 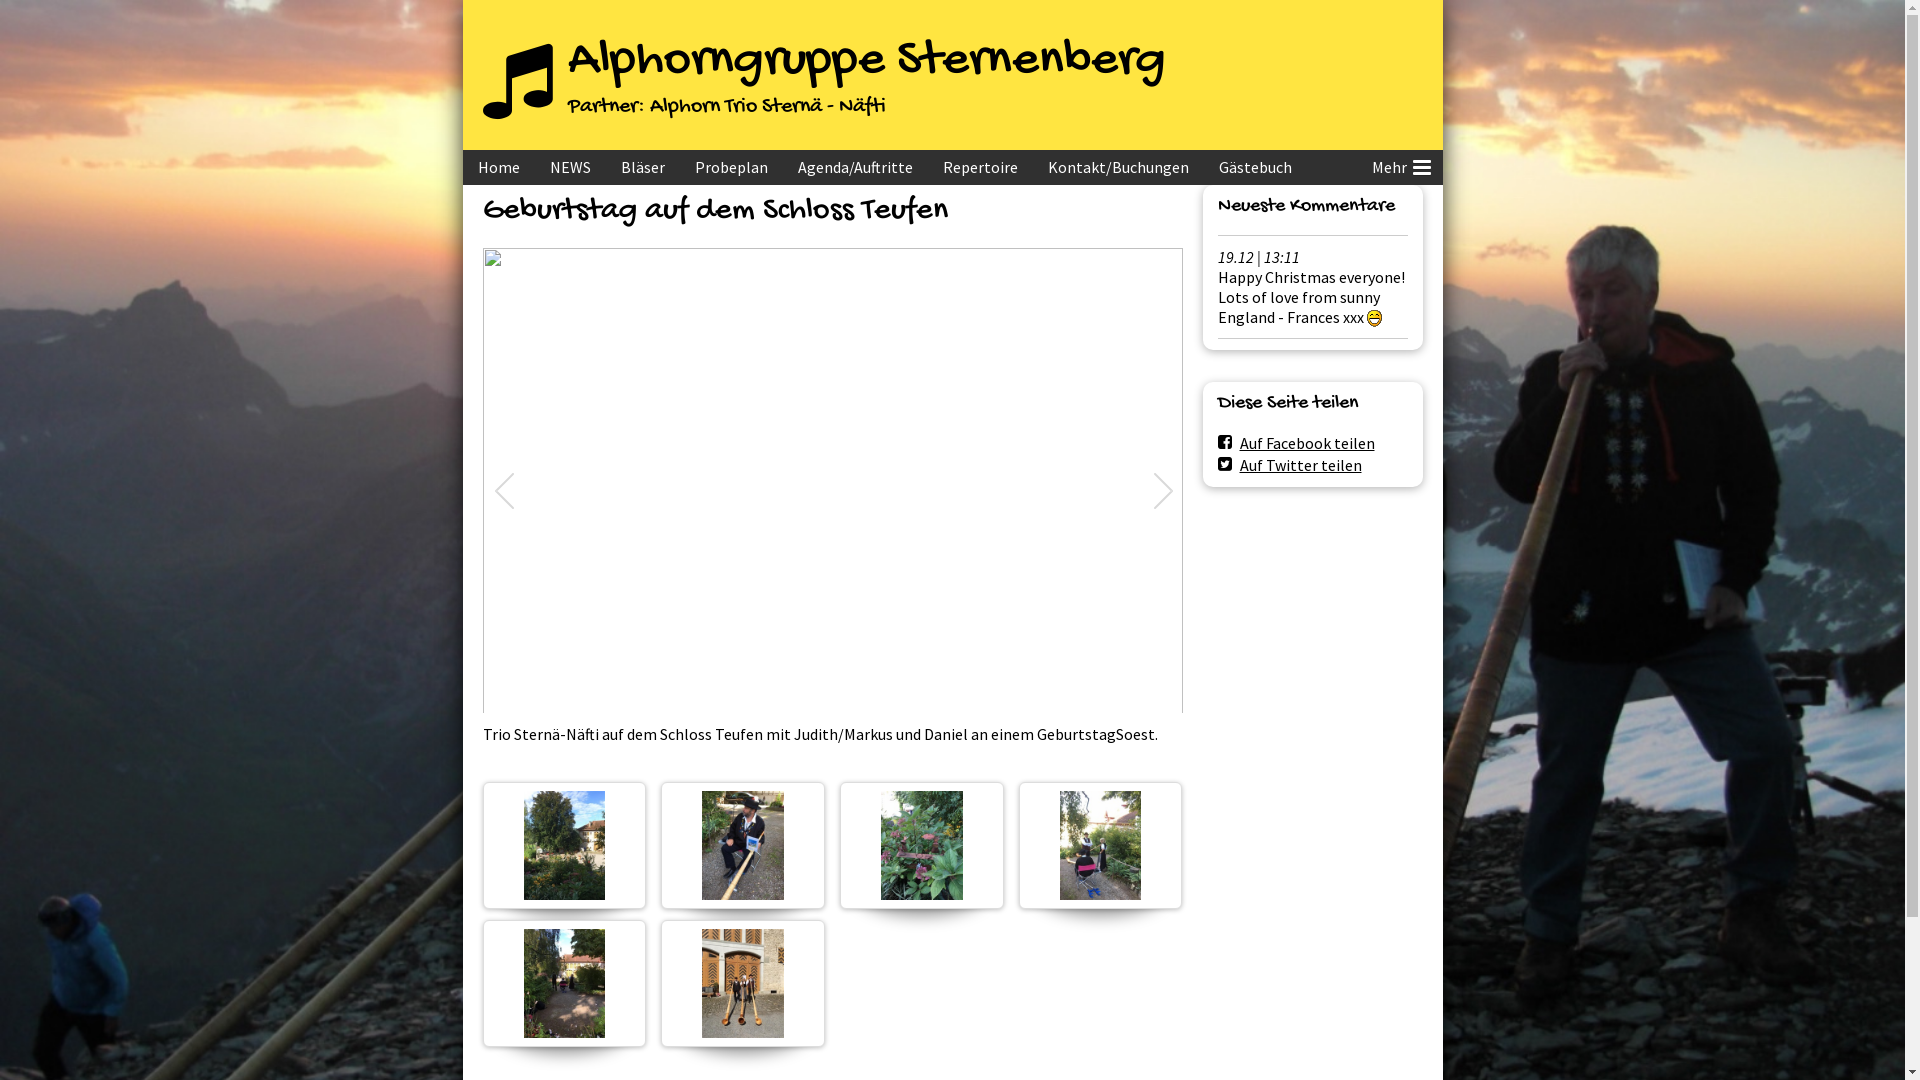 What do you see at coordinates (1290, 465) in the screenshot?
I see `Auf Twitter teilen` at bounding box center [1290, 465].